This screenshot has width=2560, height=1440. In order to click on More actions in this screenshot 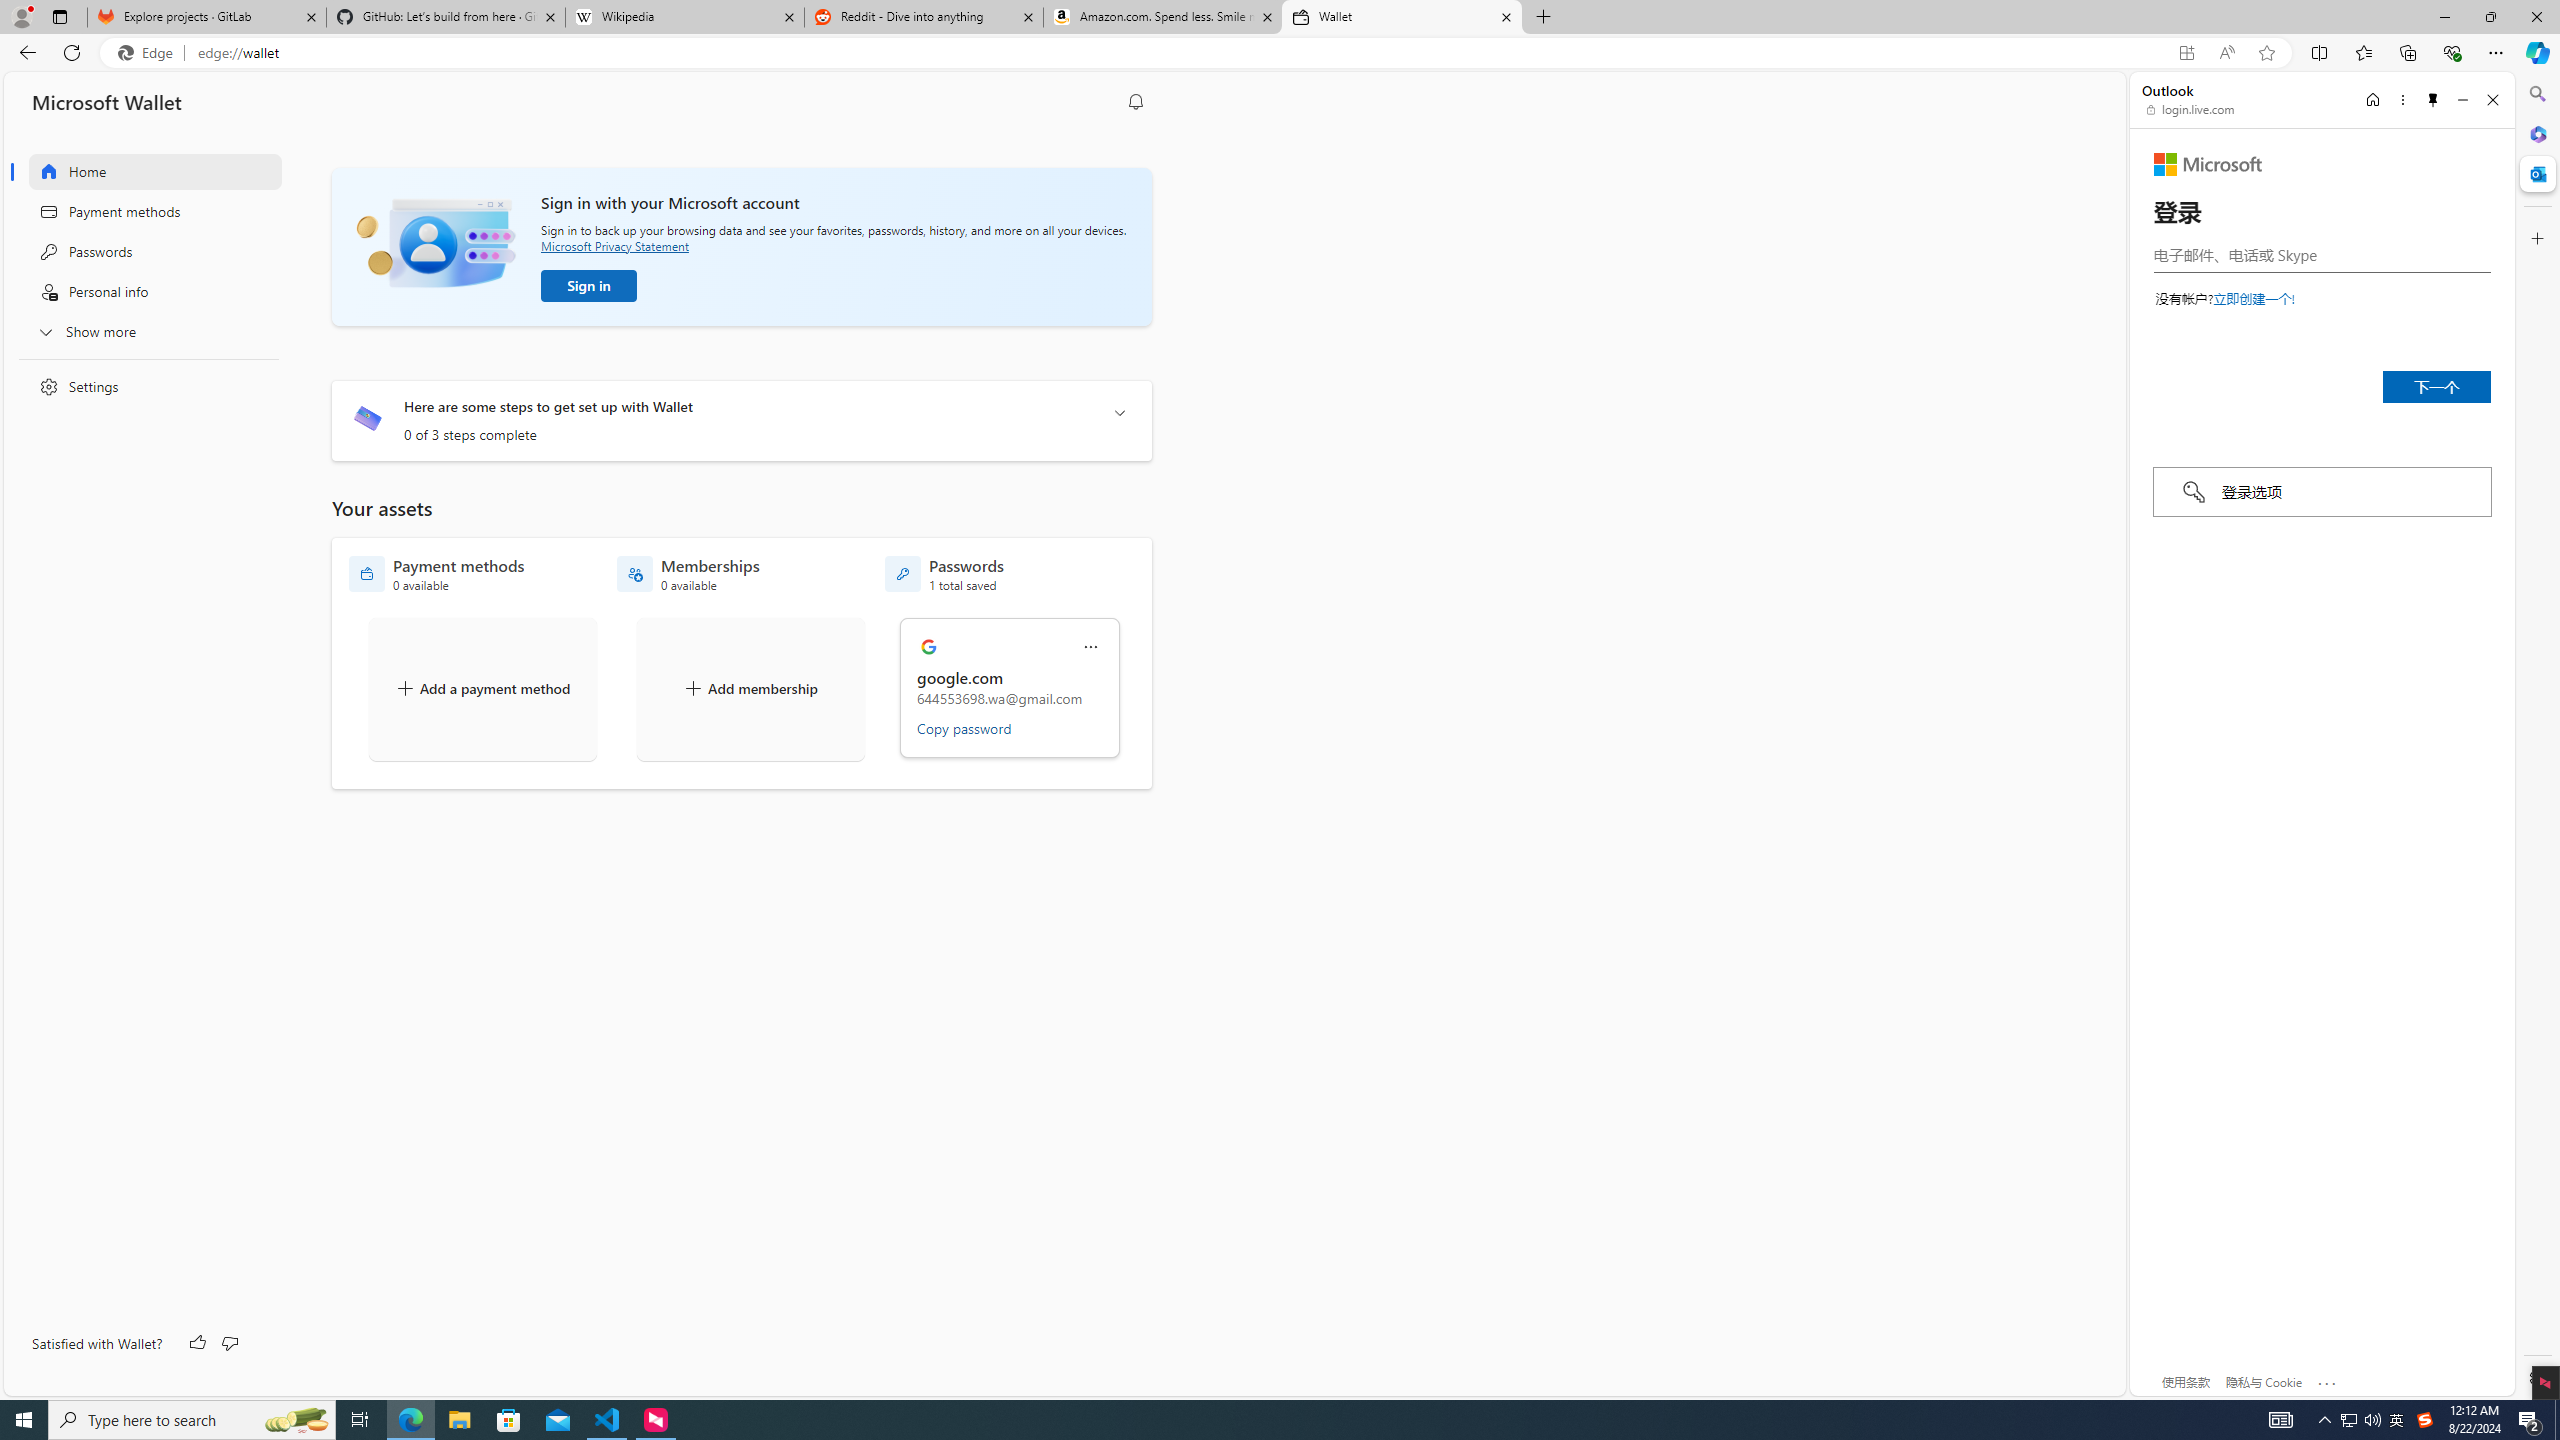, I will do `click(1090, 647)`.